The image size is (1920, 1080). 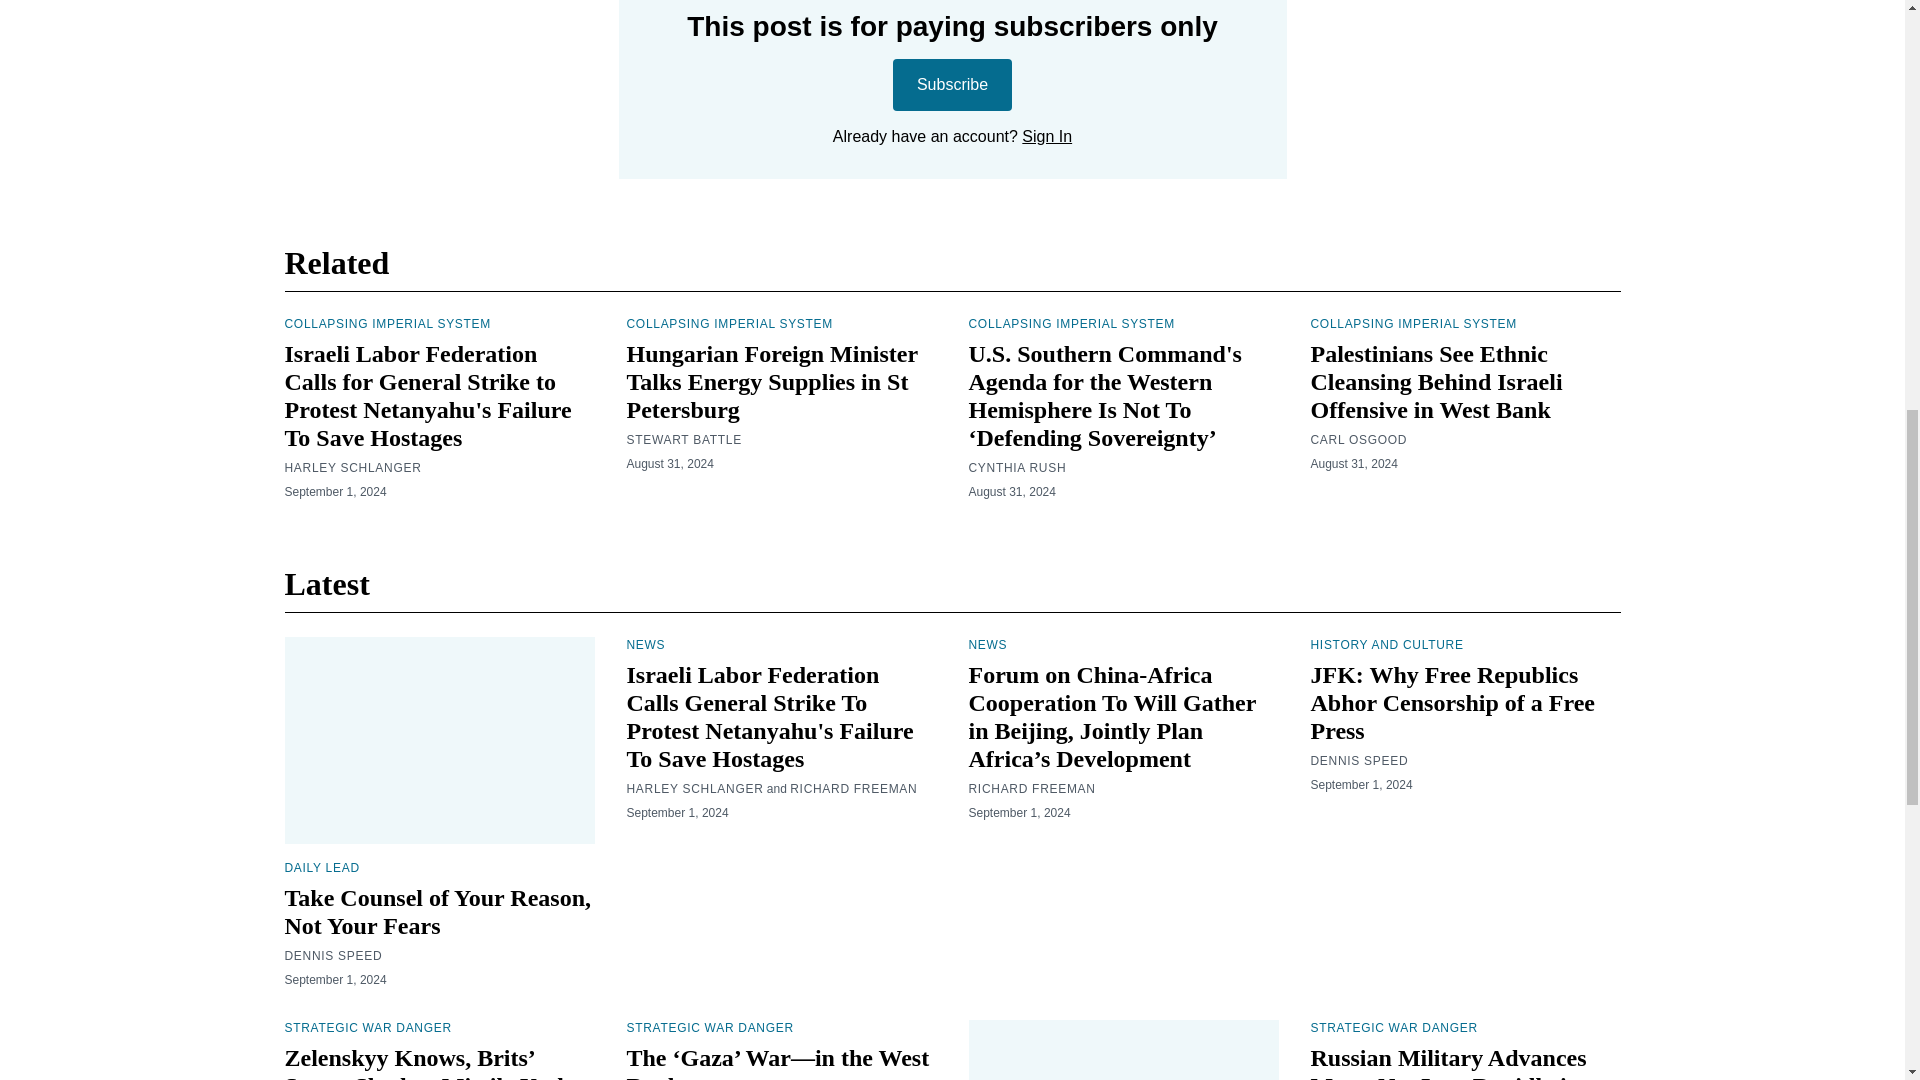 I want to click on STEWART BATTLE, so click(x=683, y=440).